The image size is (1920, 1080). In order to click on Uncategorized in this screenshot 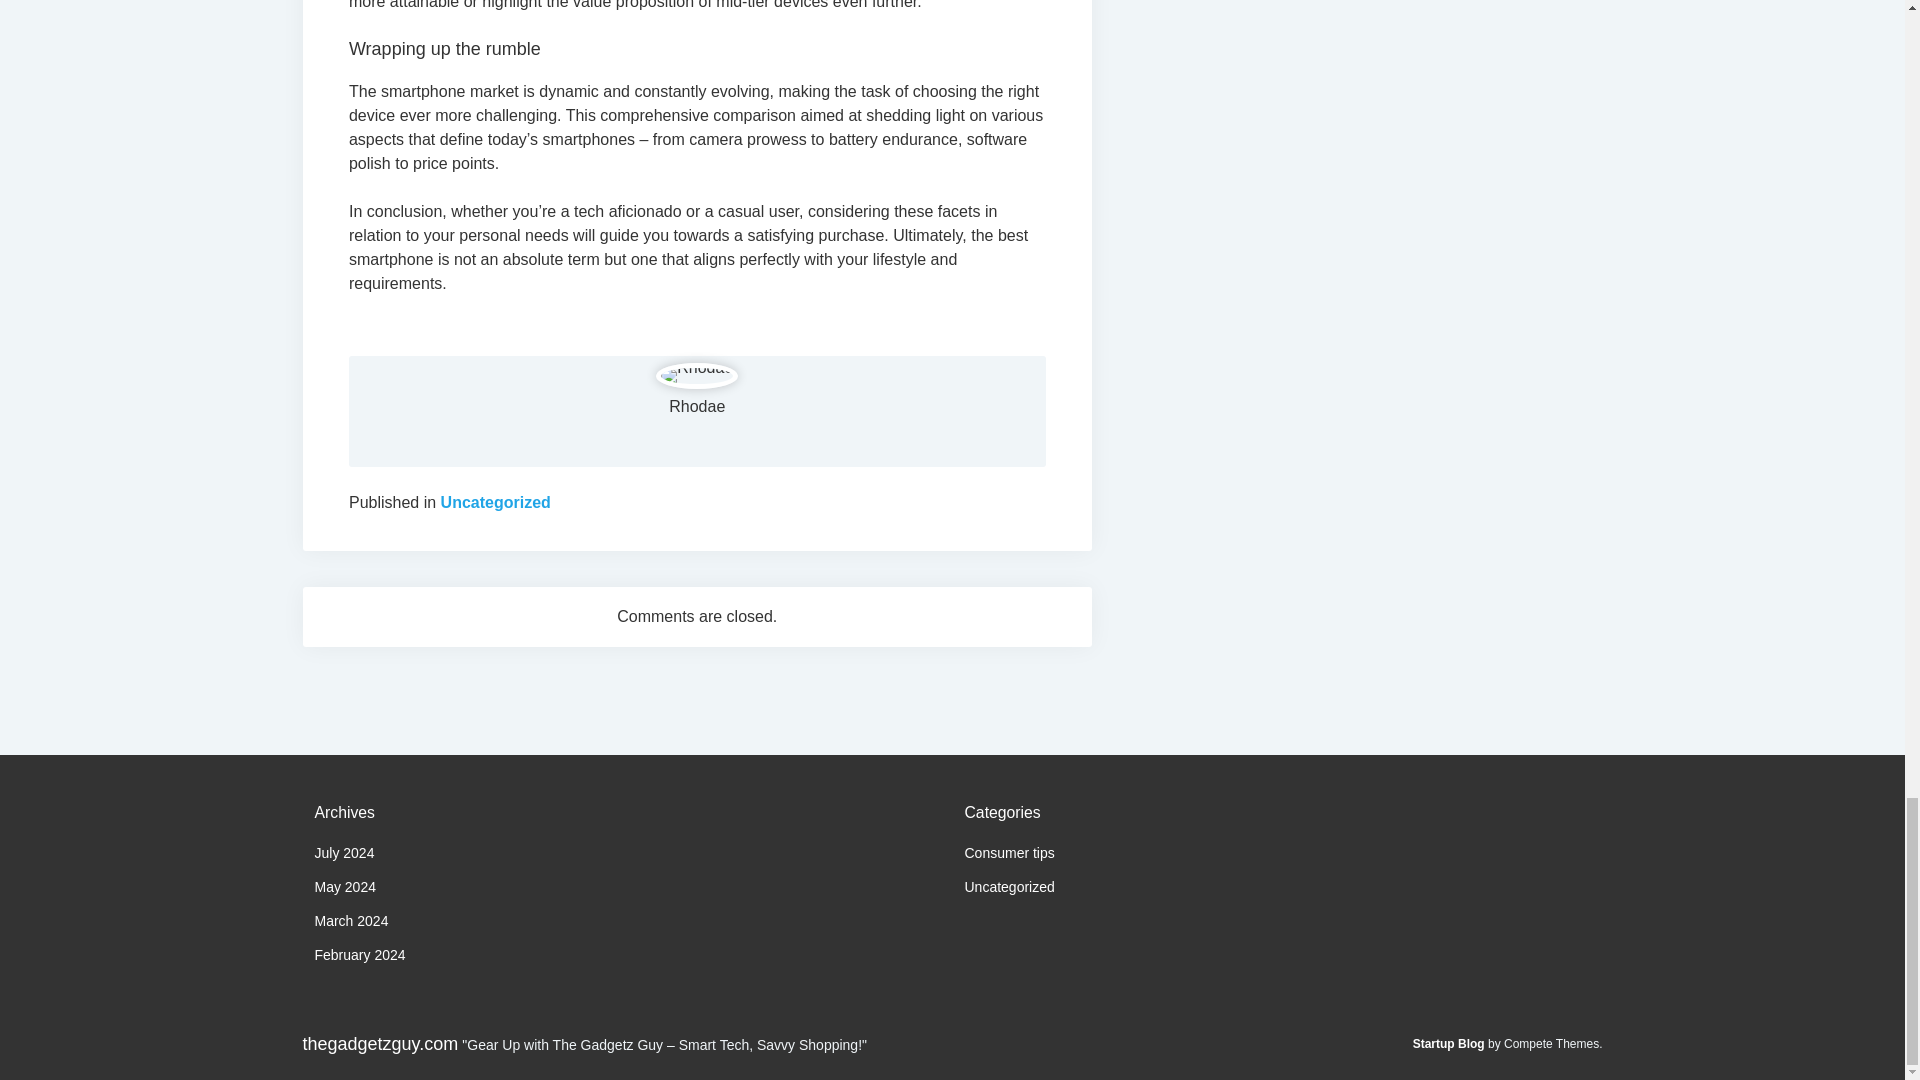, I will do `click(1008, 887)`.